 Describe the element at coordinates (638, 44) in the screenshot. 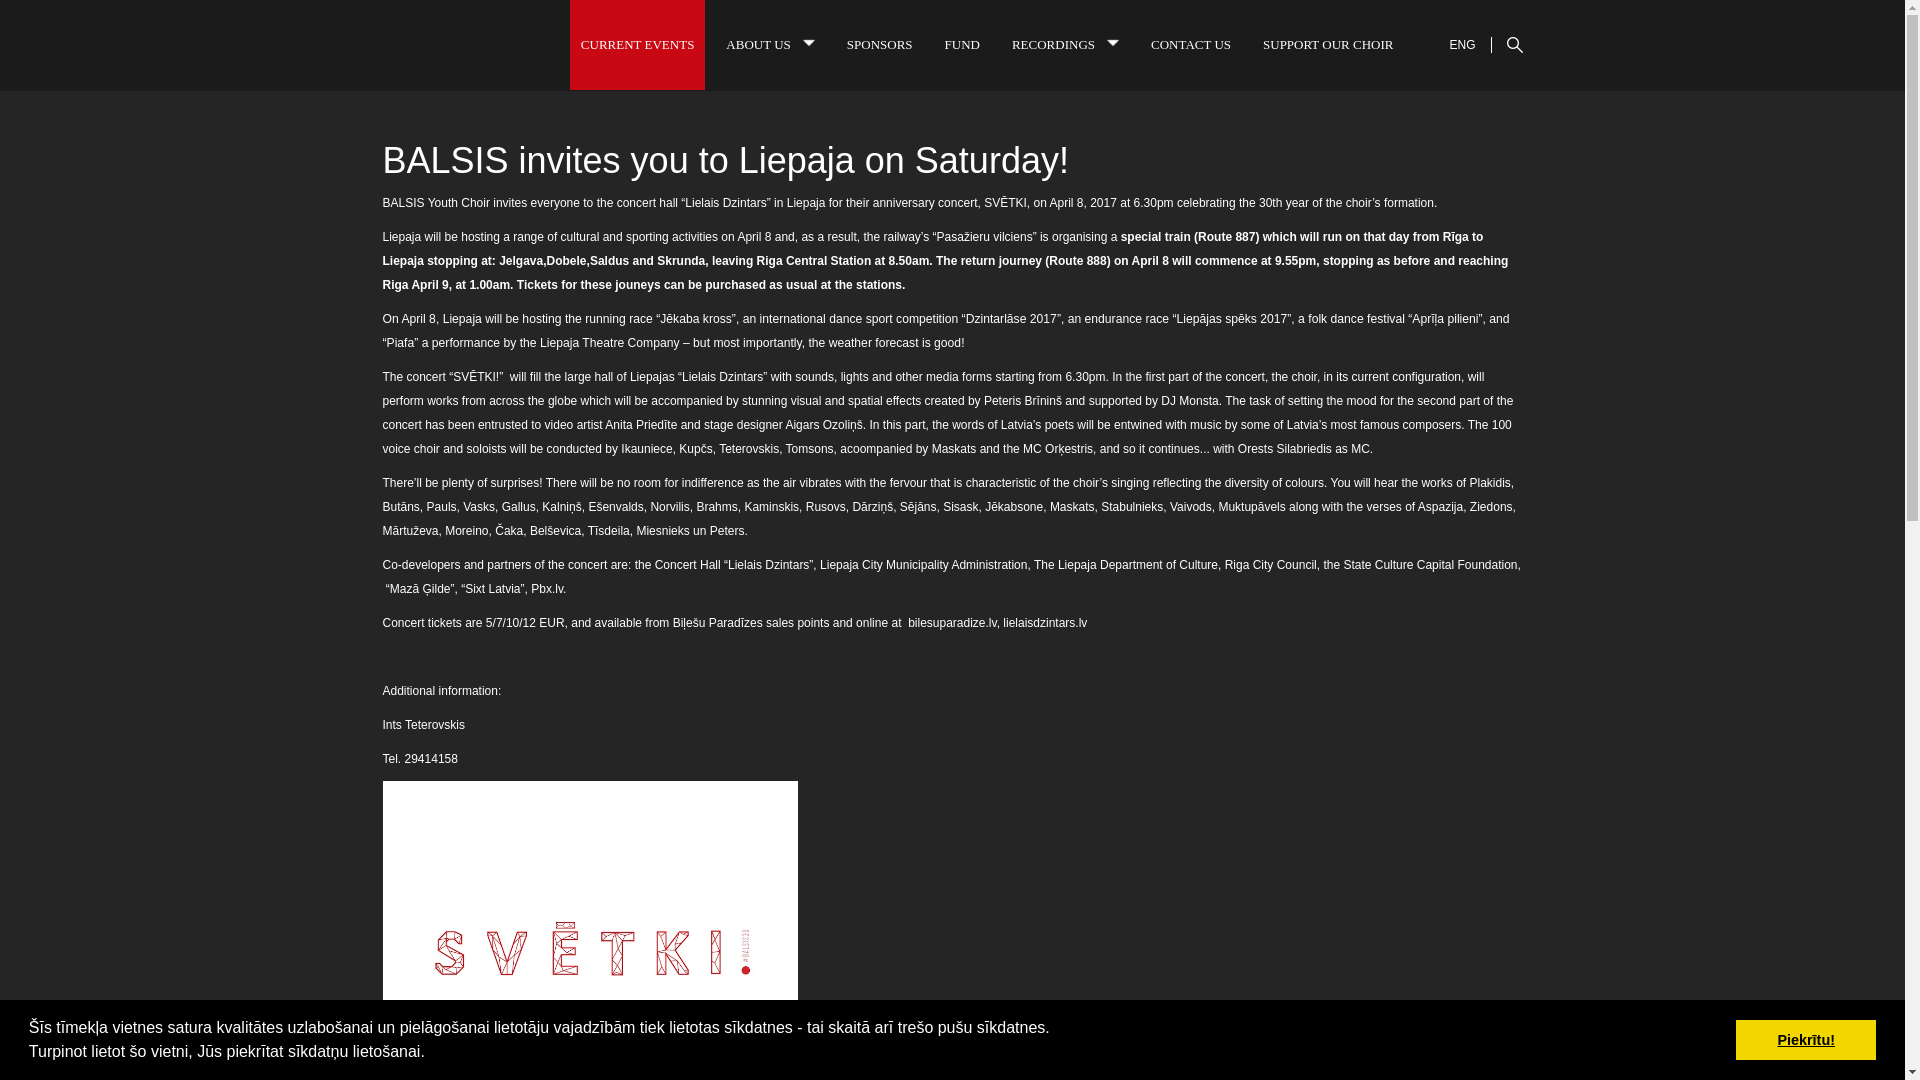

I see `CURRENT EVENTS` at that location.